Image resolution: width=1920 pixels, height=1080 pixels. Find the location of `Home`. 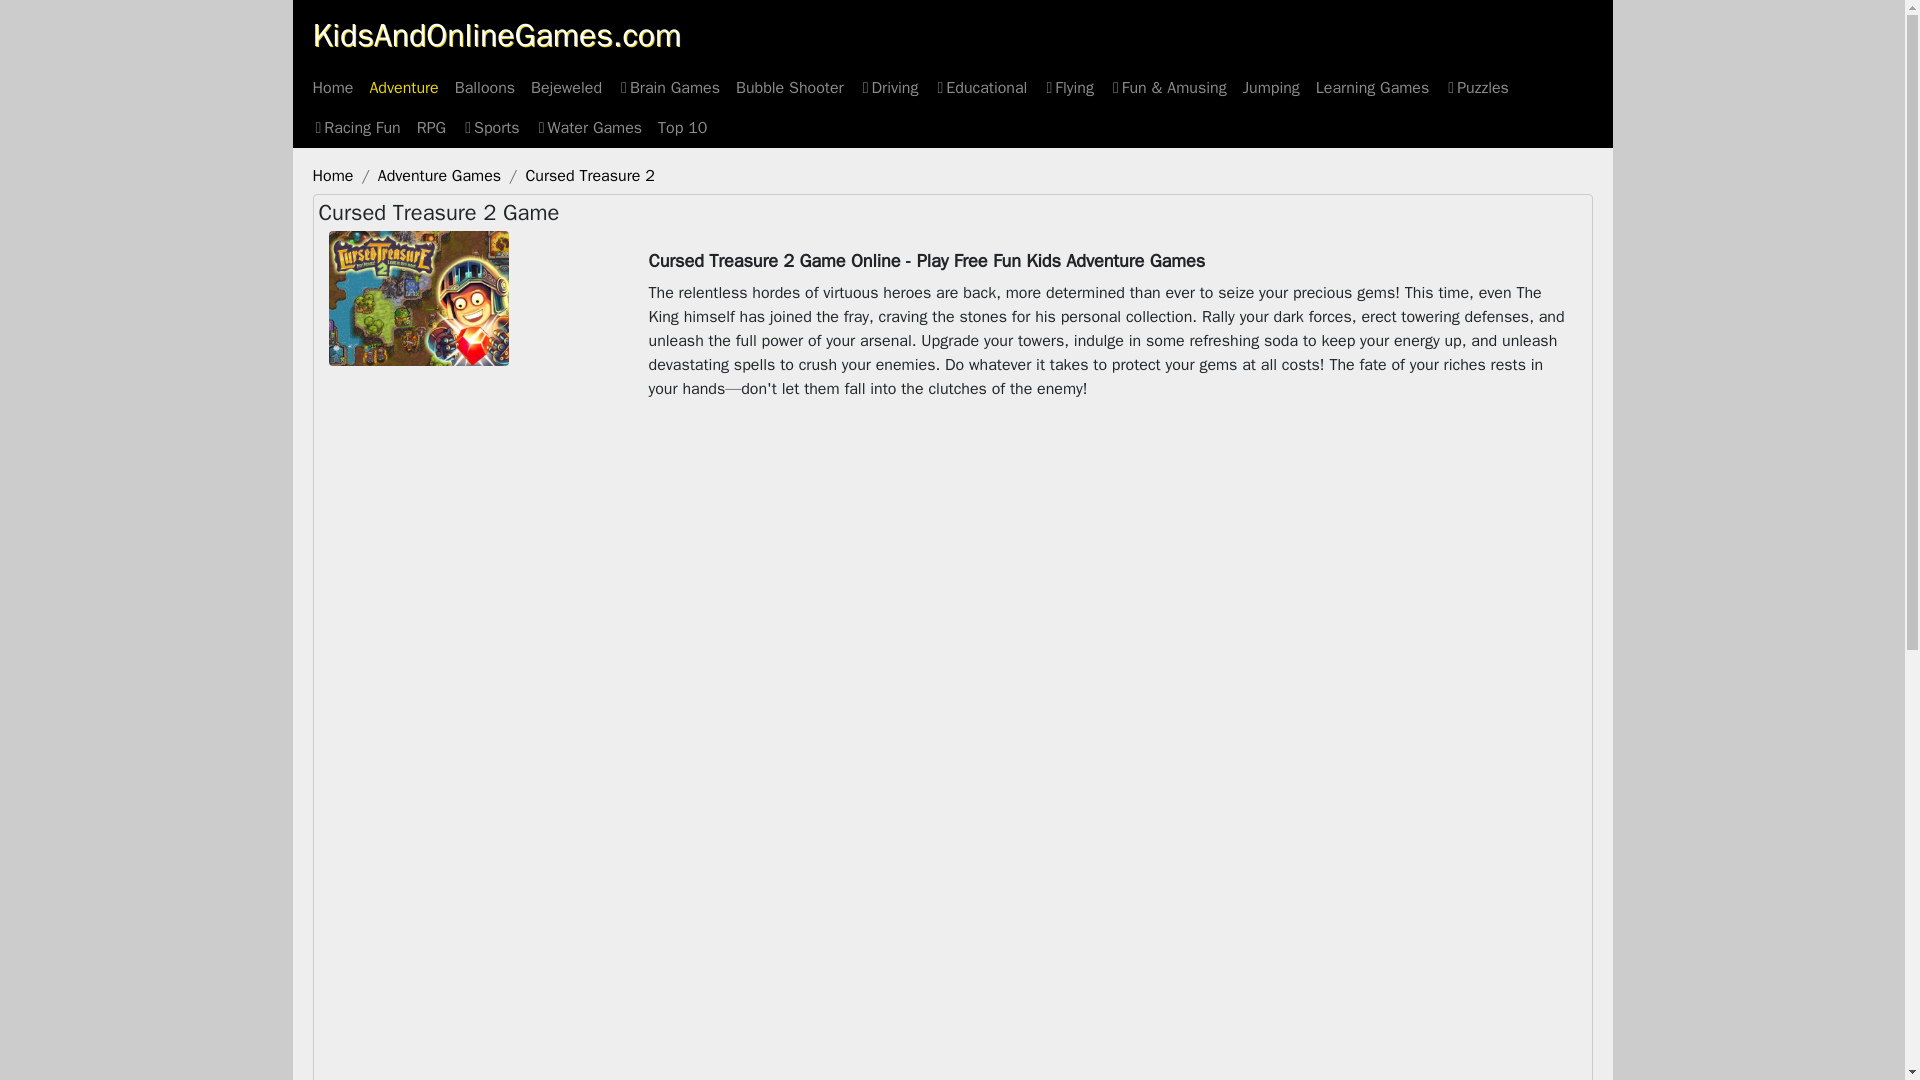

Home is located at coordinates (332, 88).